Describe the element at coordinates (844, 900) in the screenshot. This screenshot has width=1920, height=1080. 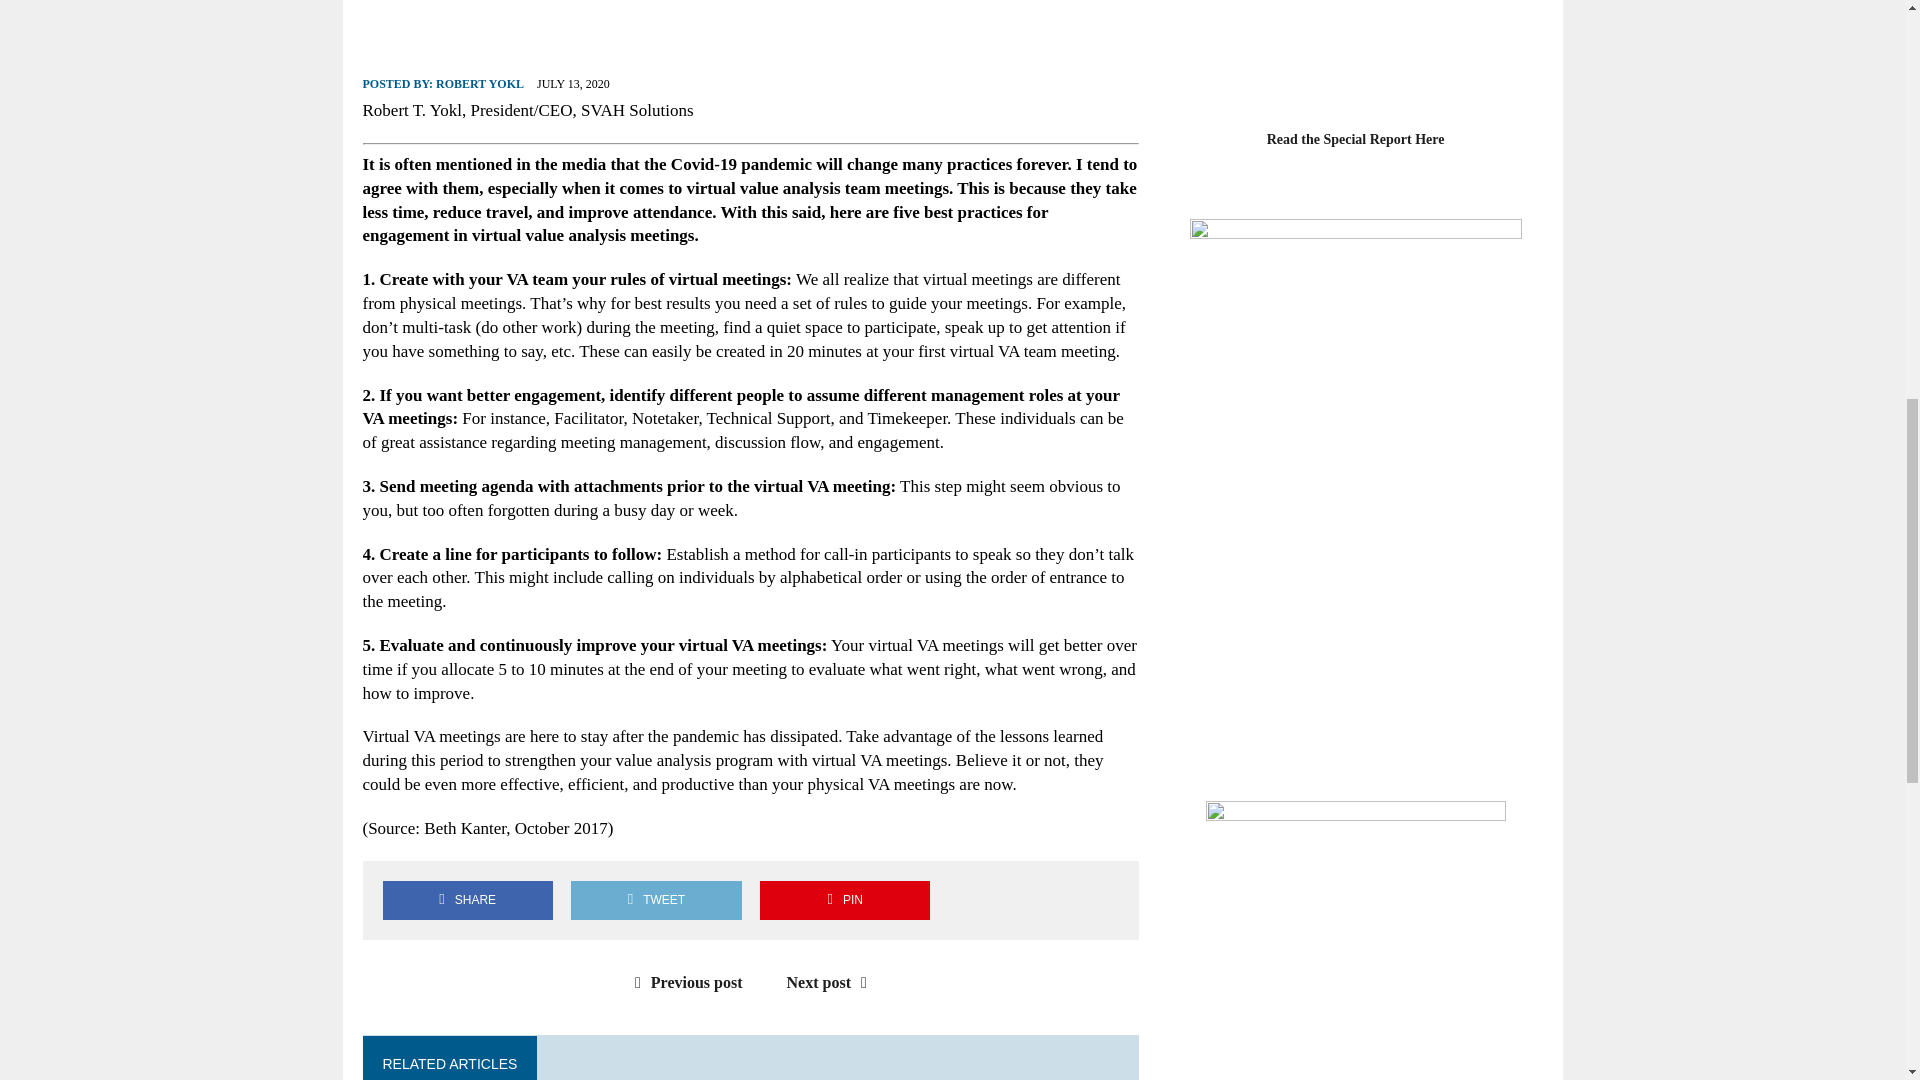
I see `Pin This Post` at that location.